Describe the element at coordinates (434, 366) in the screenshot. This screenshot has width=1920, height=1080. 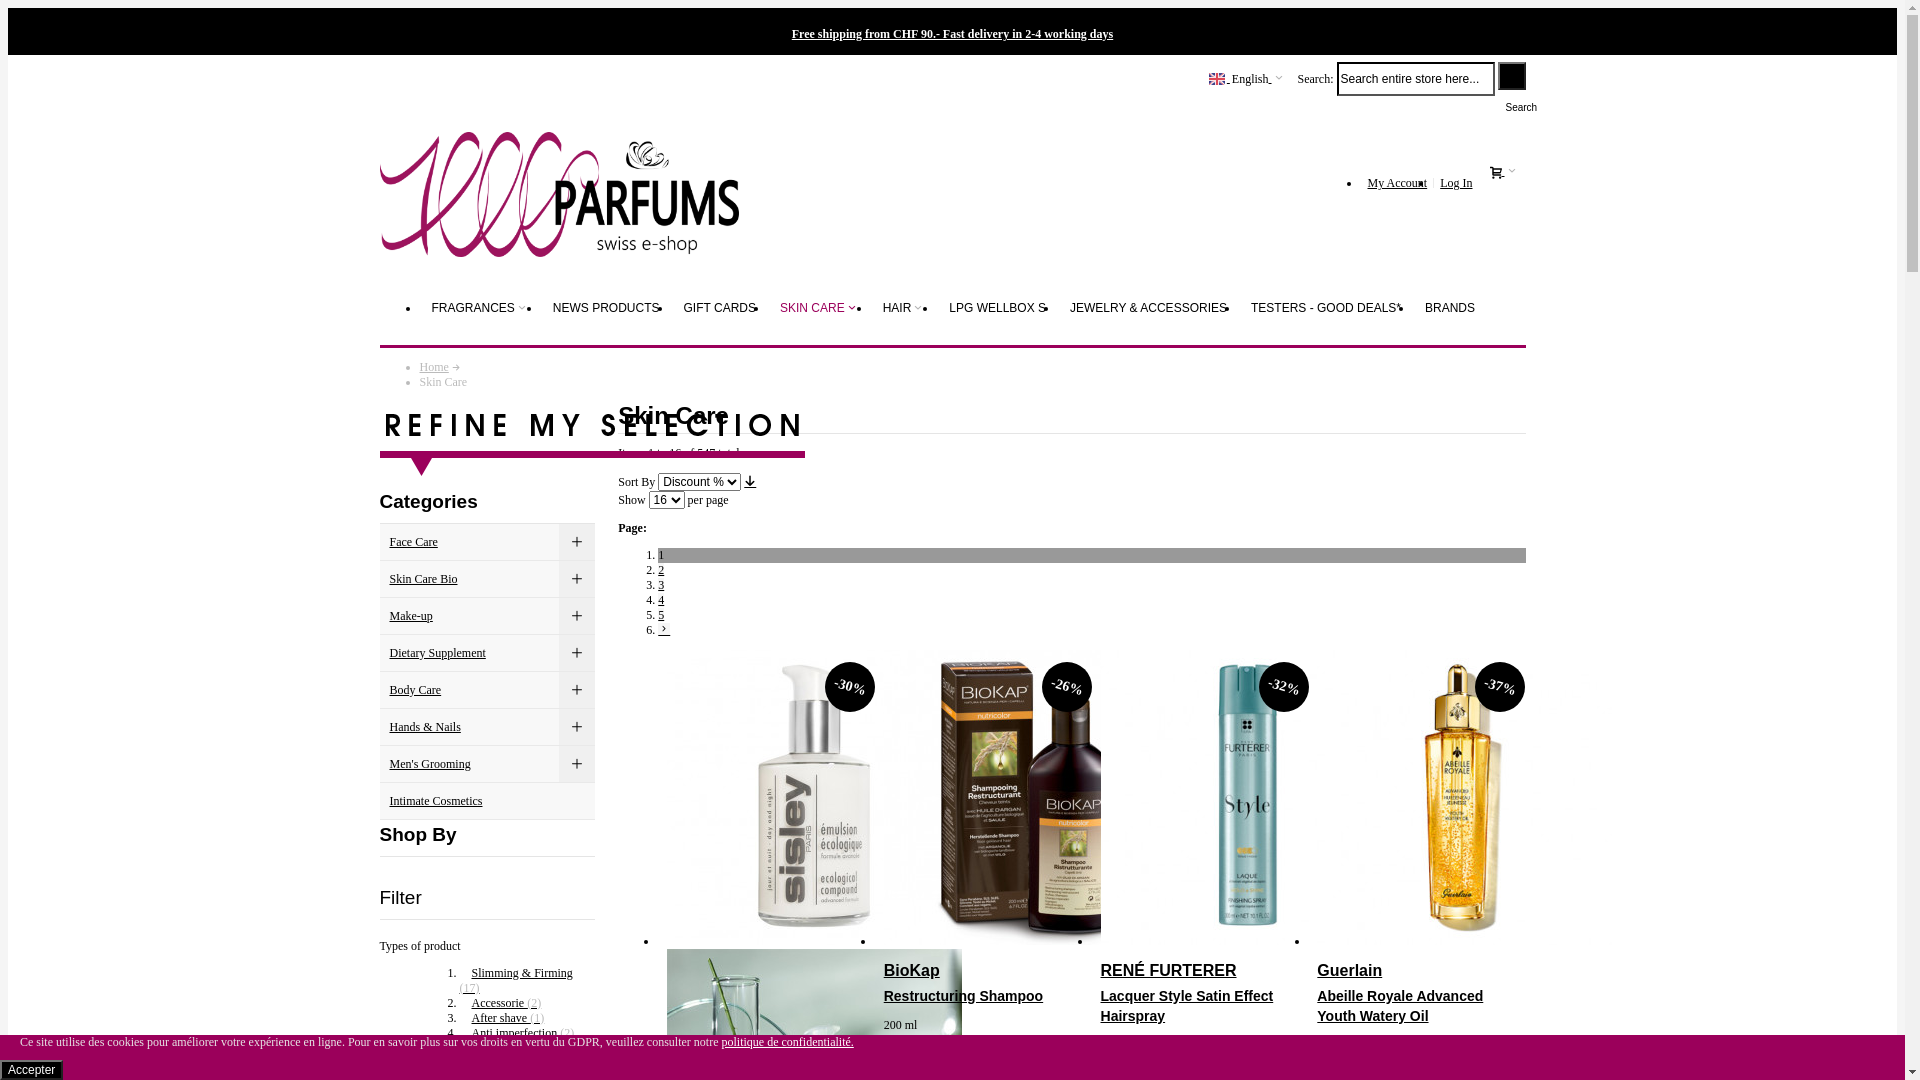
I see `Home` at that location.